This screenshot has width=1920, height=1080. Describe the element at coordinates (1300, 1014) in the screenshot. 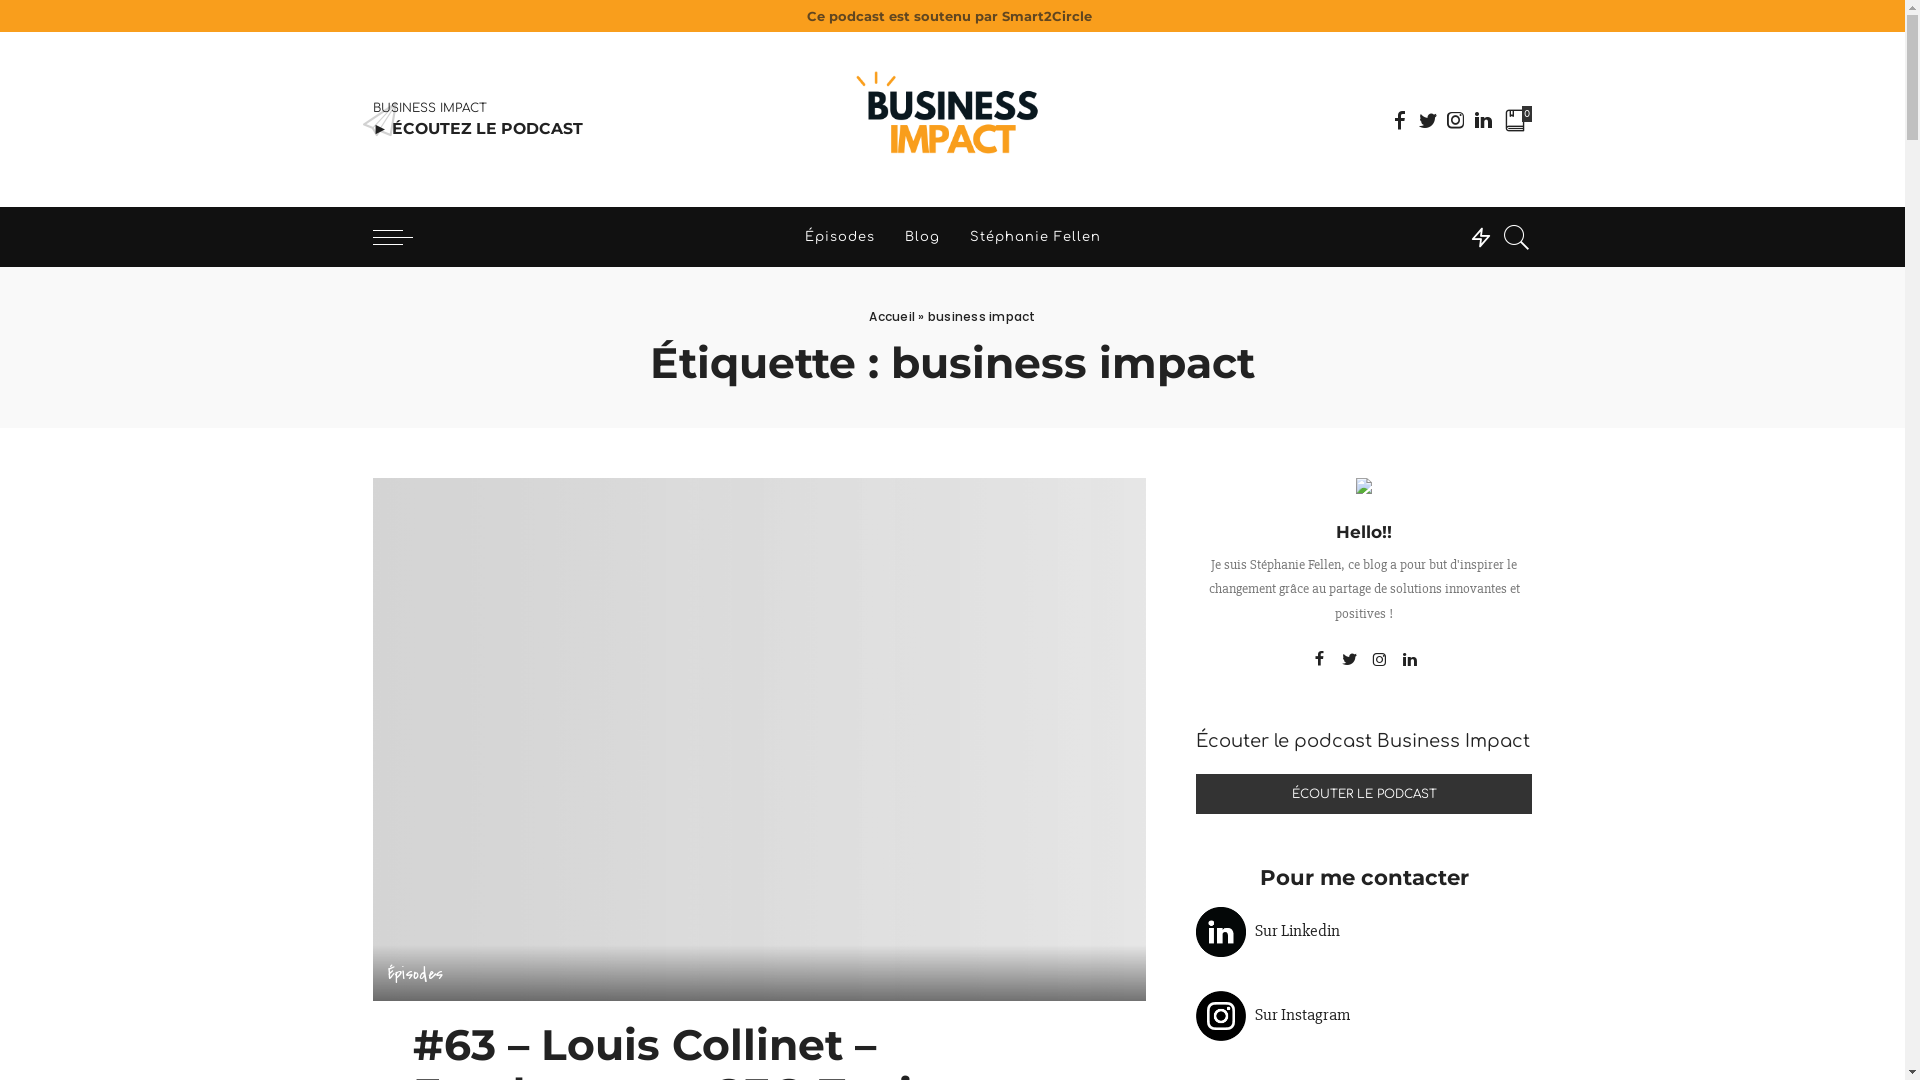

I see `  Sur Instagram` at that location.